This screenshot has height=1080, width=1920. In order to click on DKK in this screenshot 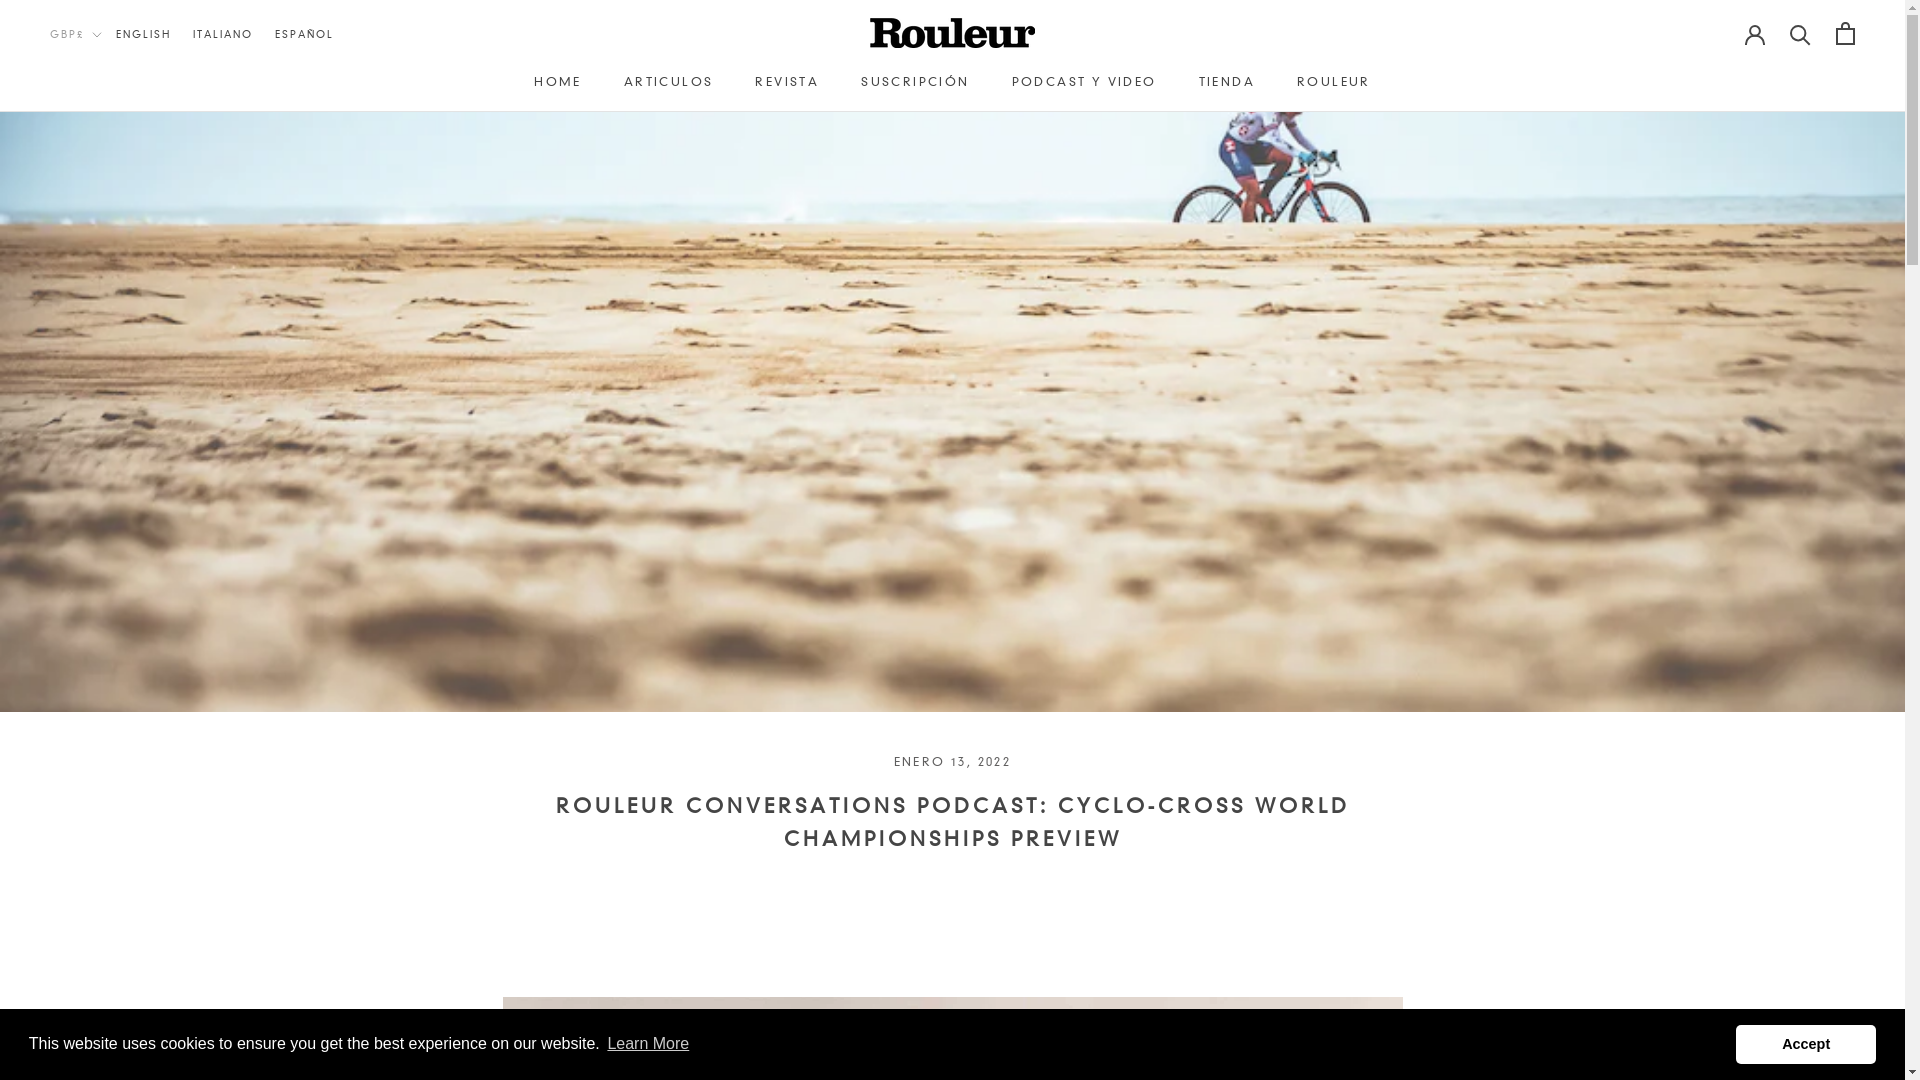, I will do `click(114, 766)`.